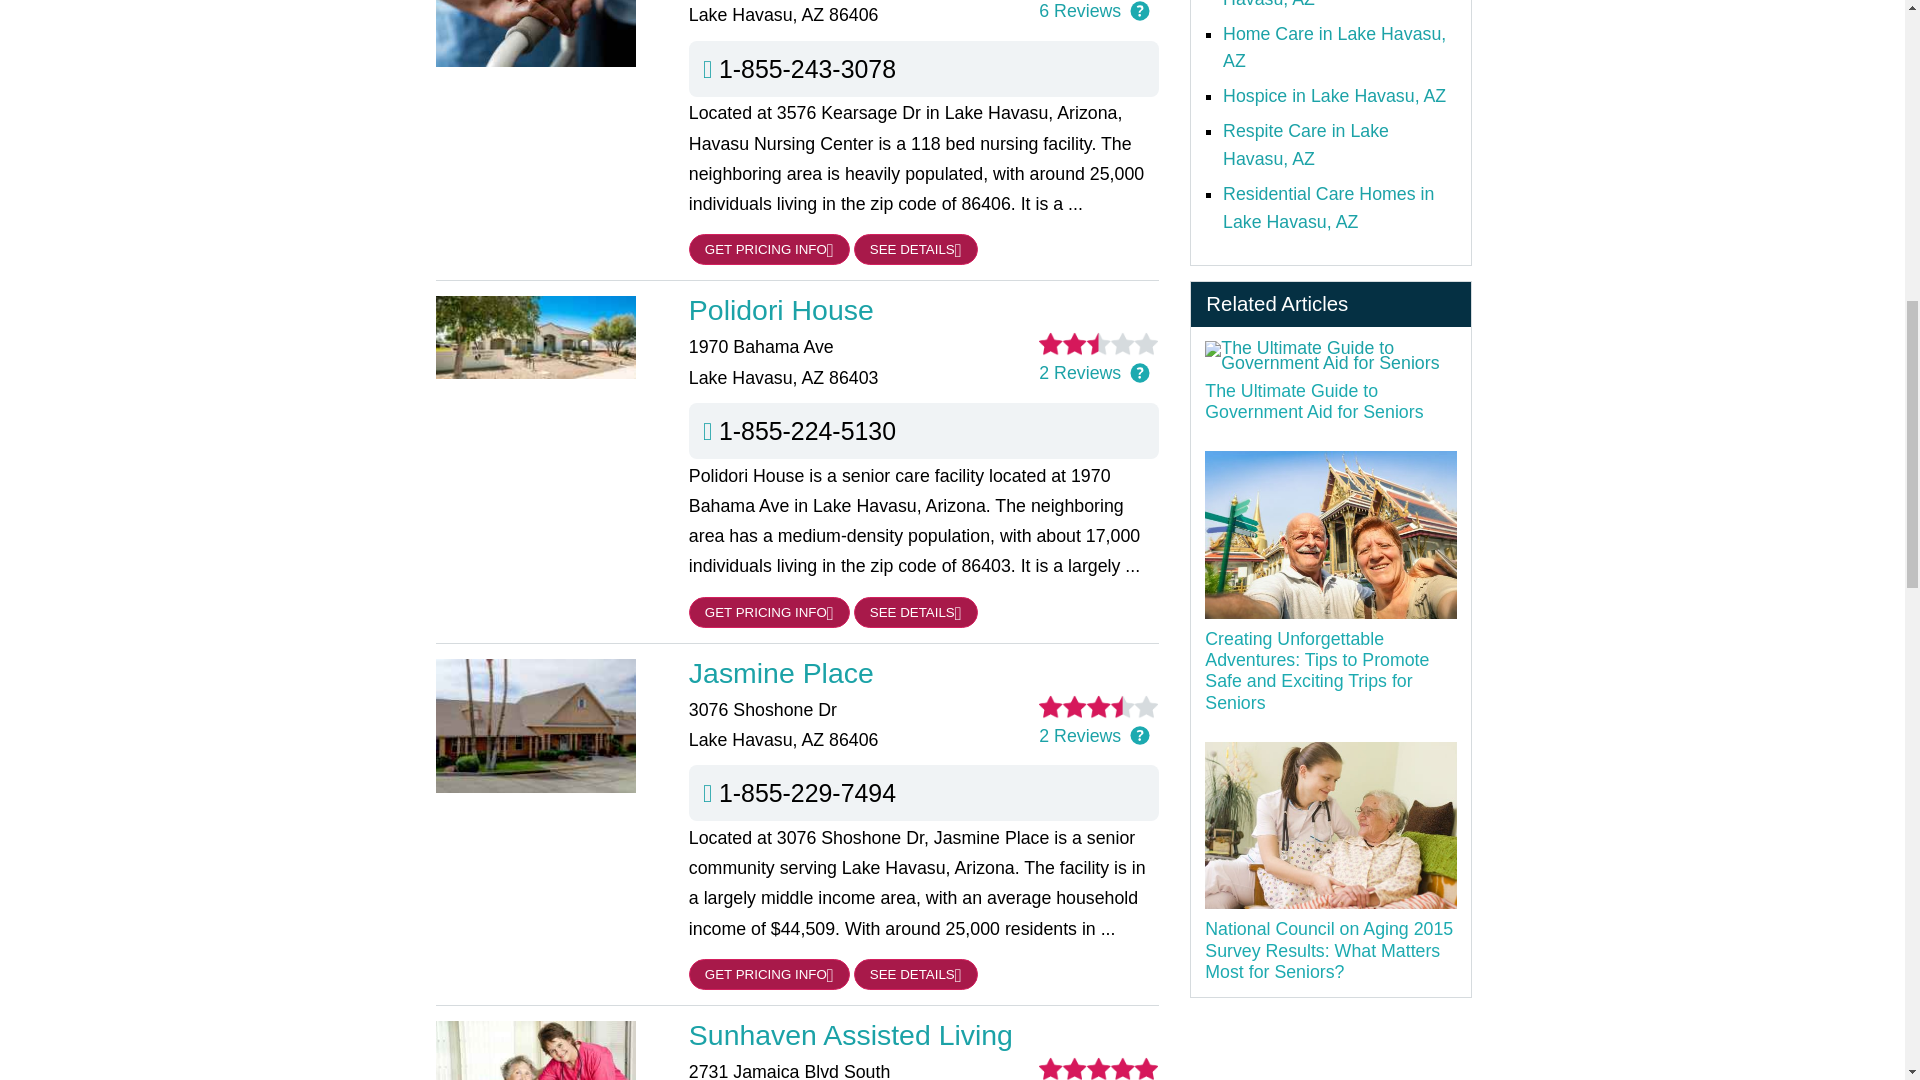 The image size is (1920, 1080). Describe the element at coordinates (1334, 96) in the screenshot. I see `Hospice` at that location.